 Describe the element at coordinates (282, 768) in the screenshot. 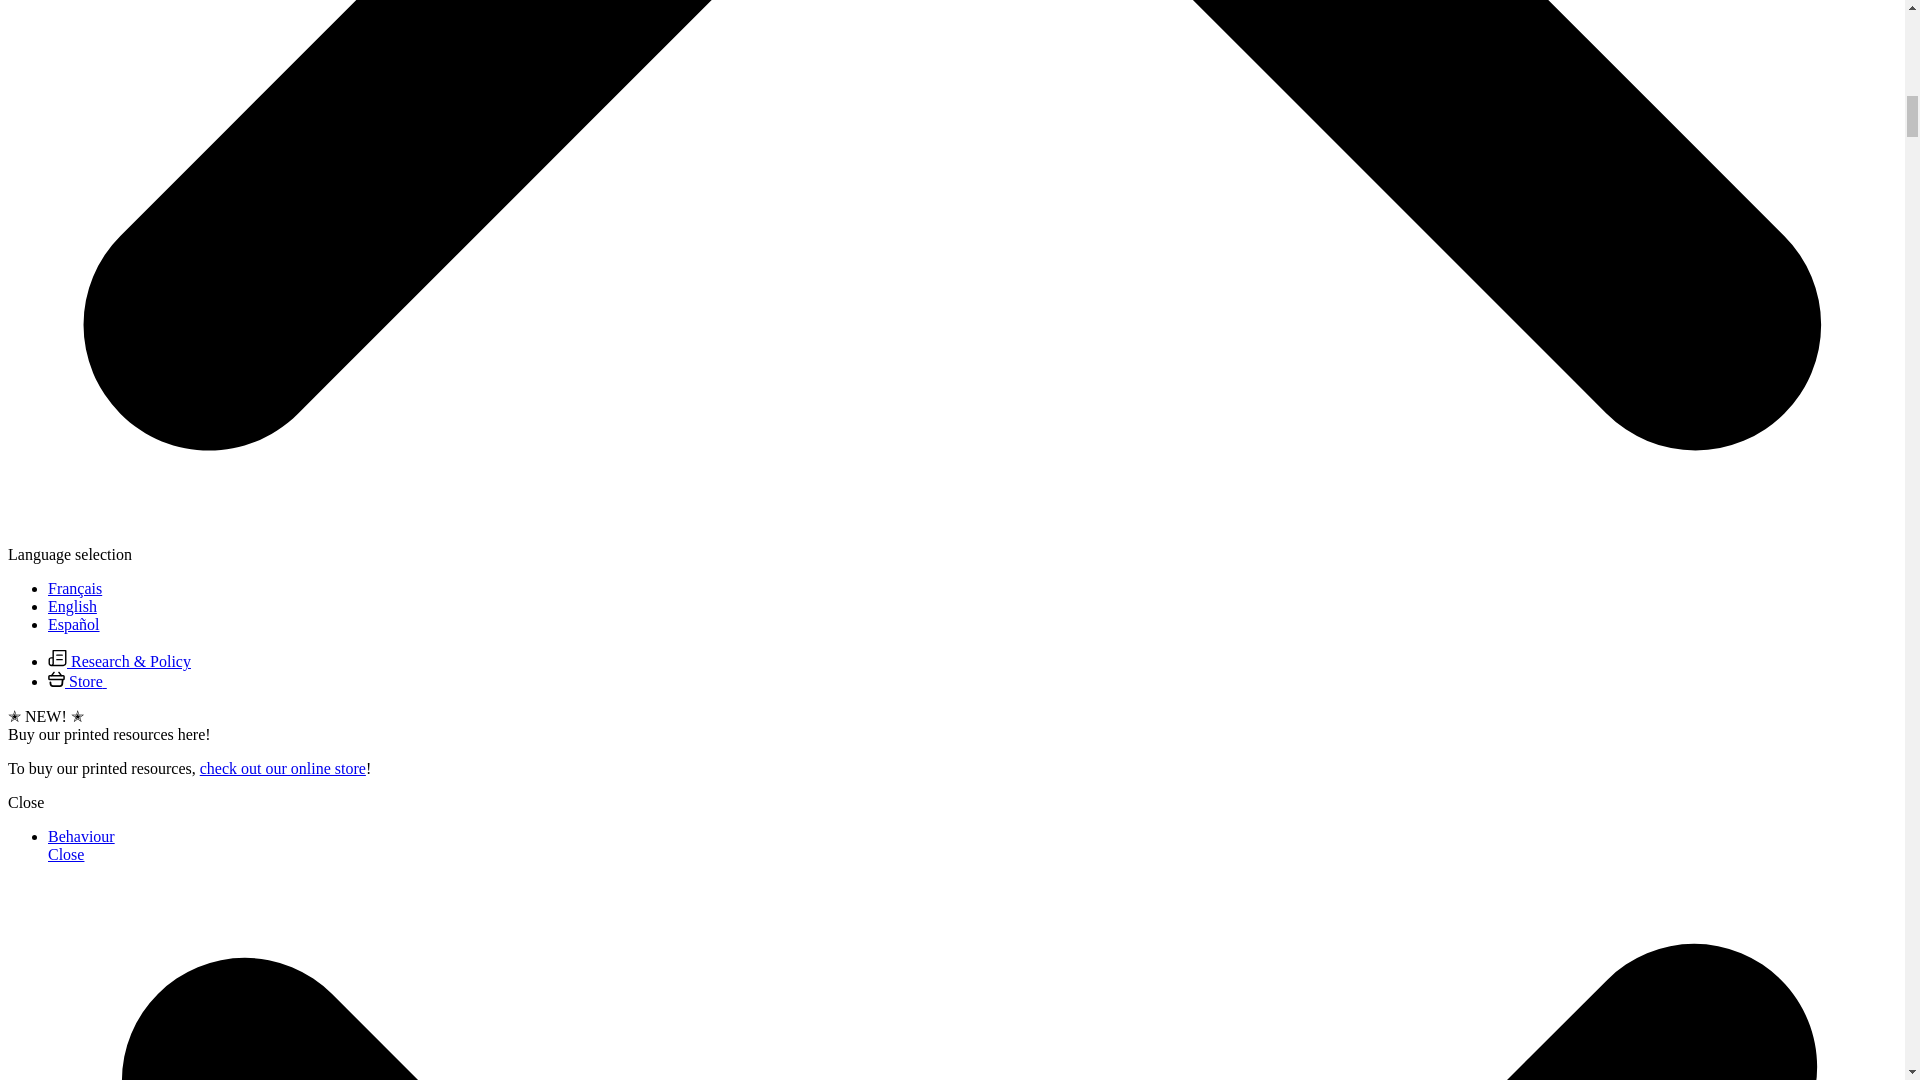

I see `check out our online store` at that location.